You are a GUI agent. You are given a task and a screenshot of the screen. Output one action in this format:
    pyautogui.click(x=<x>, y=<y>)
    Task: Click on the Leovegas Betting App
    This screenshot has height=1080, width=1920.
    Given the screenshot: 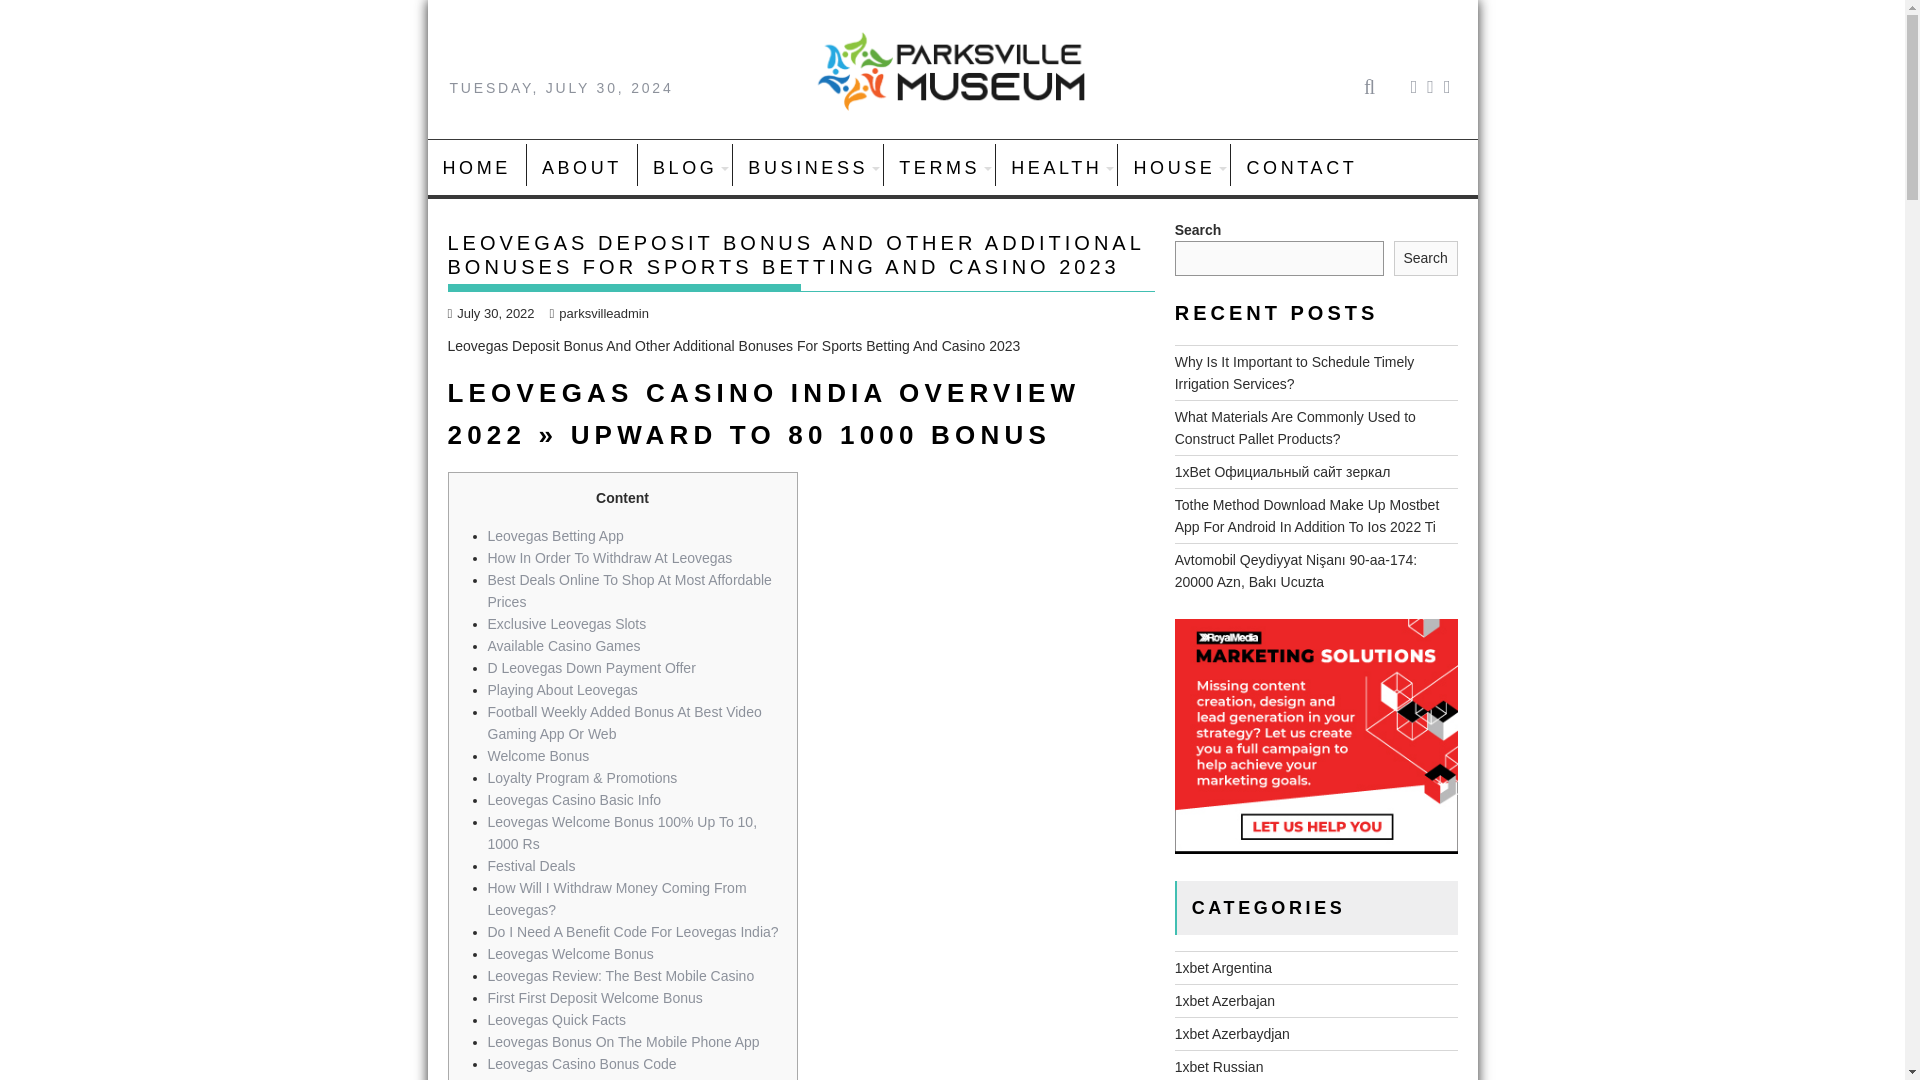 What is the action you would take?
    pyautogui.click(x=556, y=536)
    